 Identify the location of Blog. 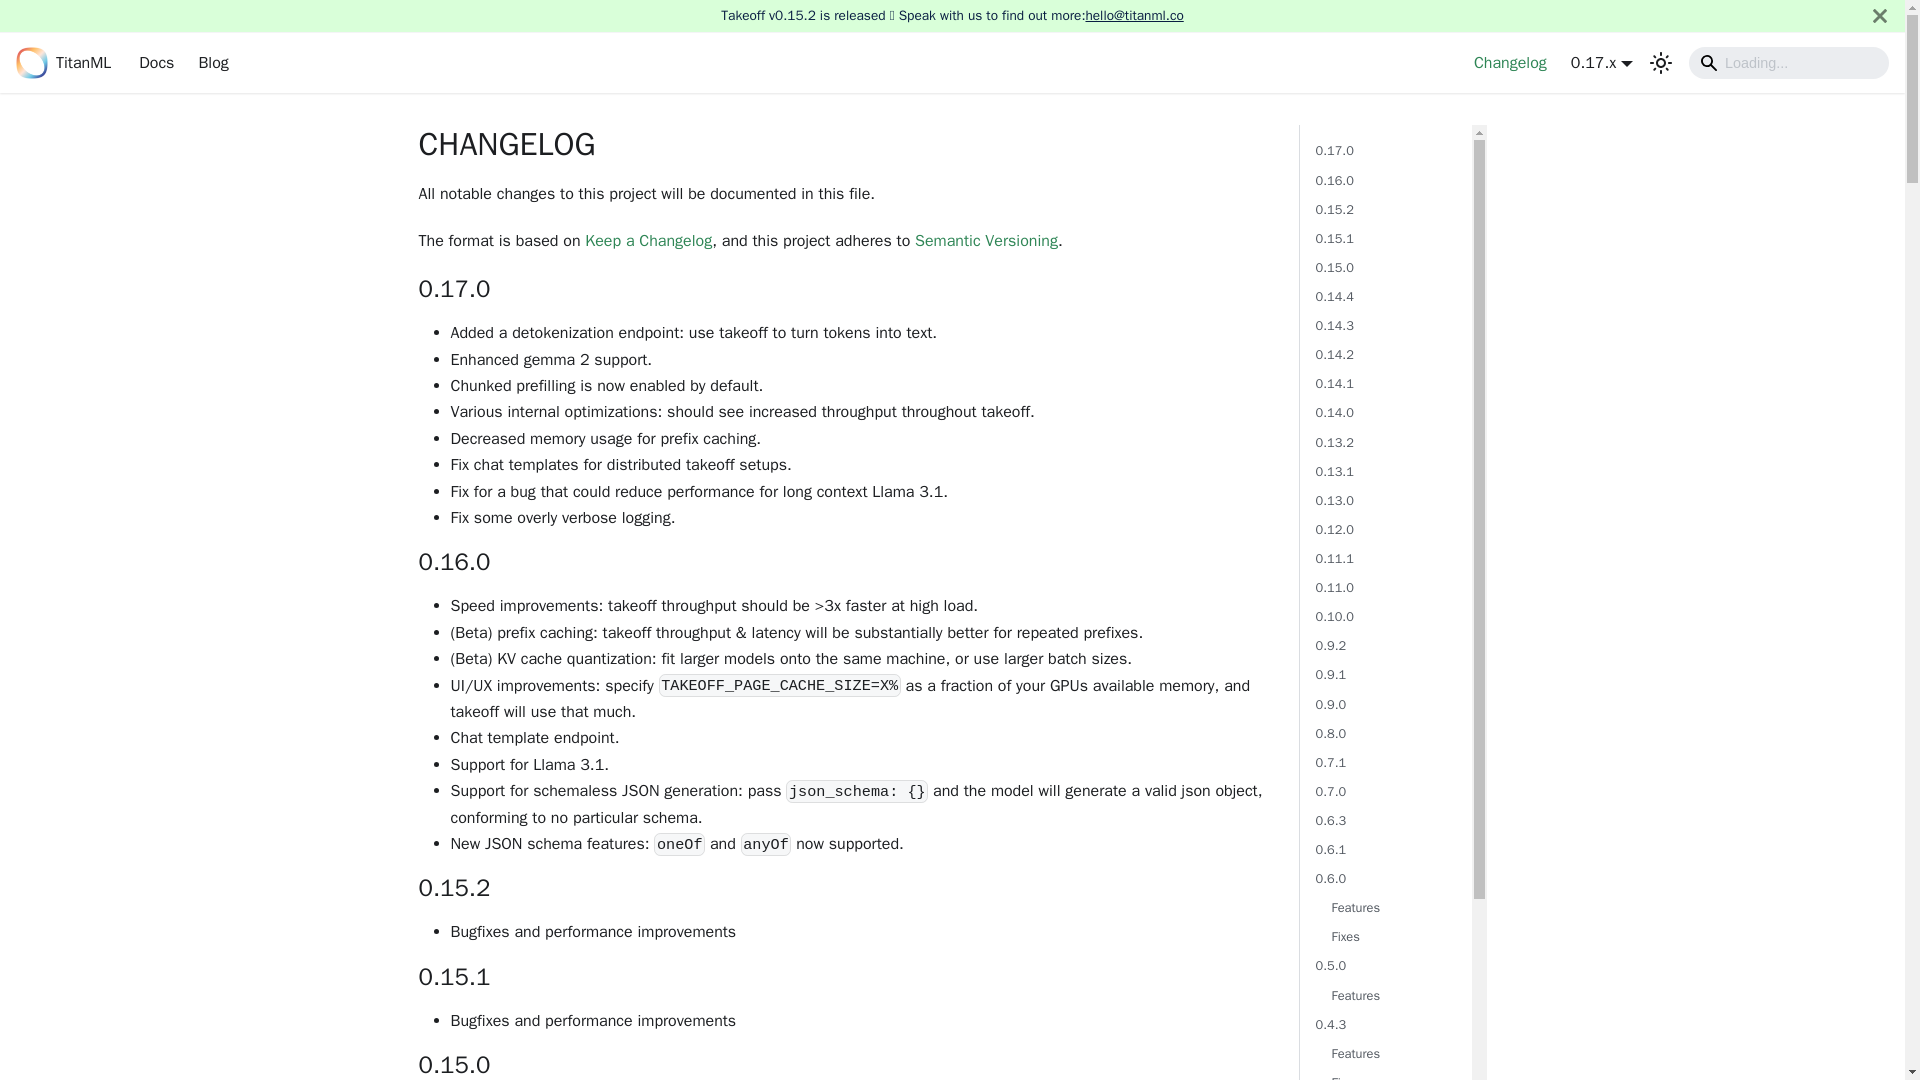
(213, 62).